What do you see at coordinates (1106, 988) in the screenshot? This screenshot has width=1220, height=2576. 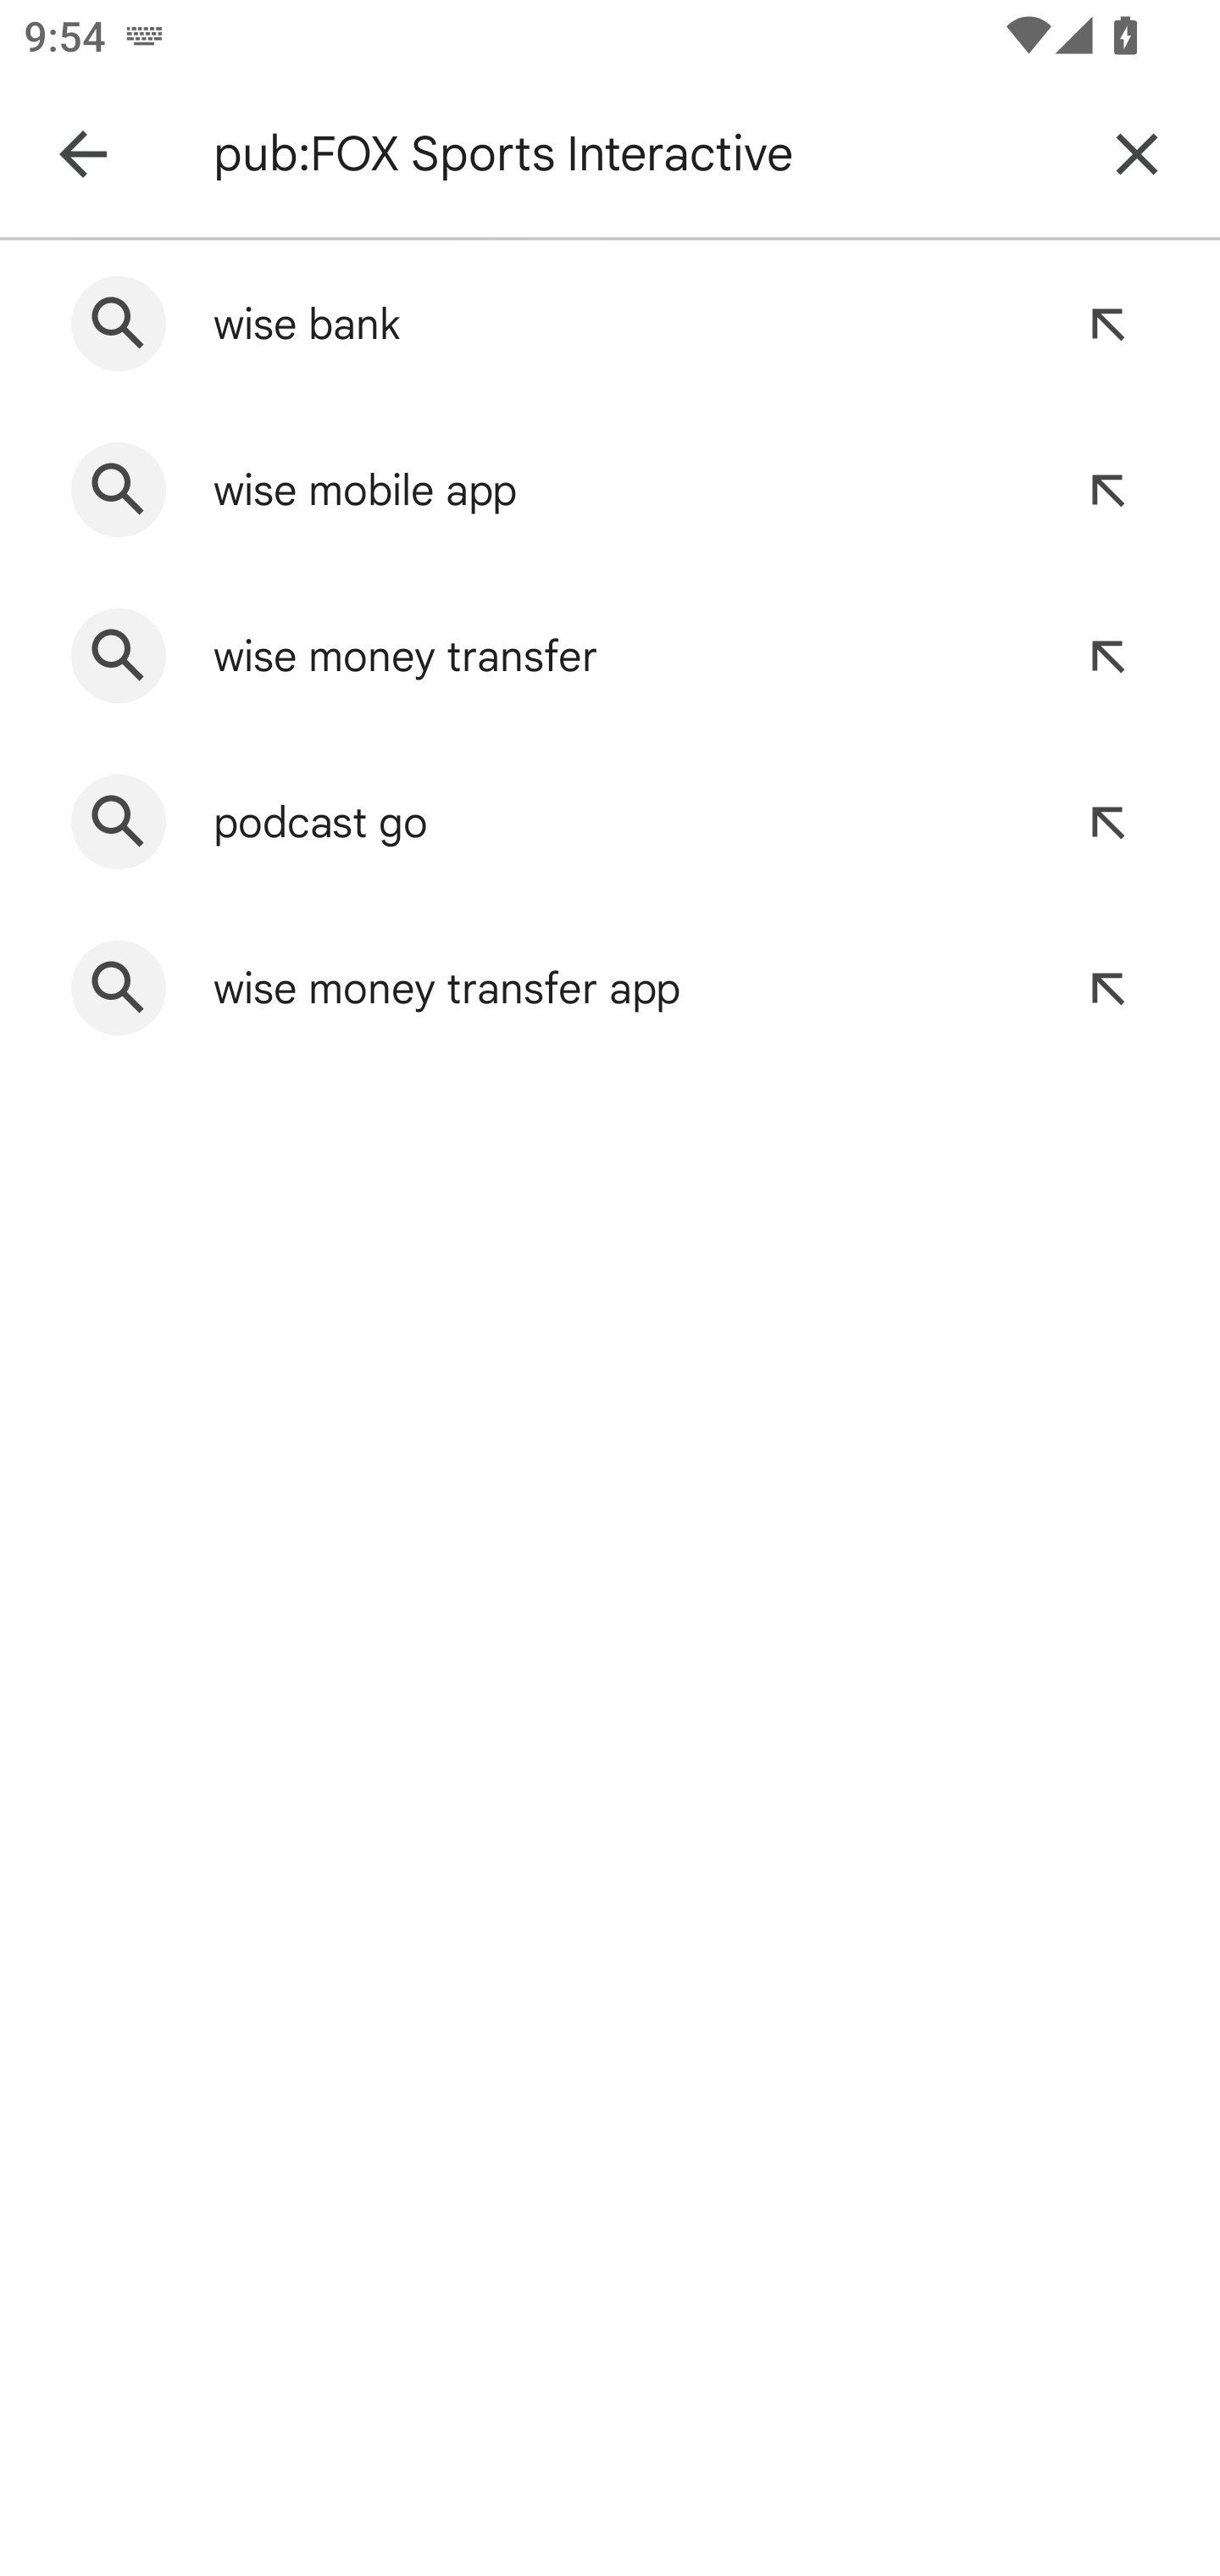 I see `Refine search to "wise money transfer app"` at bounding box center [1106, 988].